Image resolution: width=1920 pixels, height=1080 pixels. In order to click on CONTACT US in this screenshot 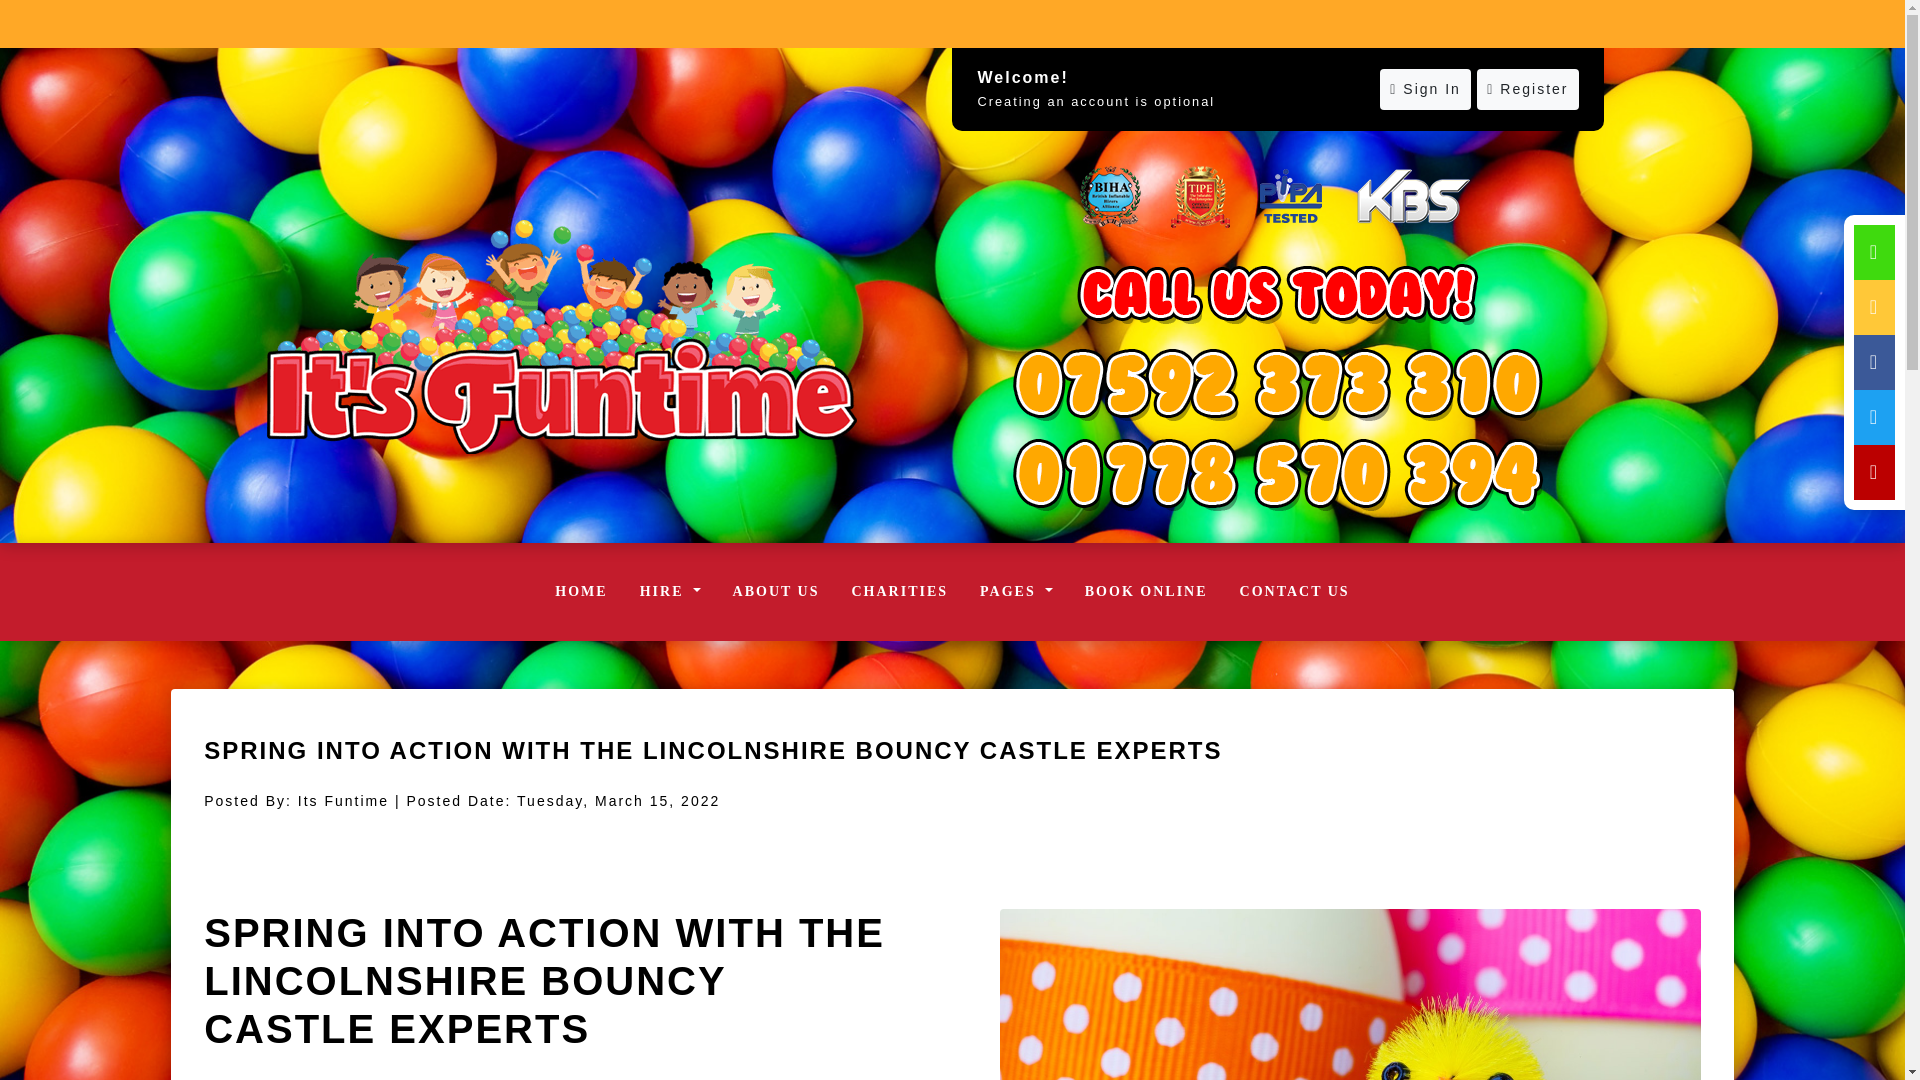, I will do `click(1294, 592)`.